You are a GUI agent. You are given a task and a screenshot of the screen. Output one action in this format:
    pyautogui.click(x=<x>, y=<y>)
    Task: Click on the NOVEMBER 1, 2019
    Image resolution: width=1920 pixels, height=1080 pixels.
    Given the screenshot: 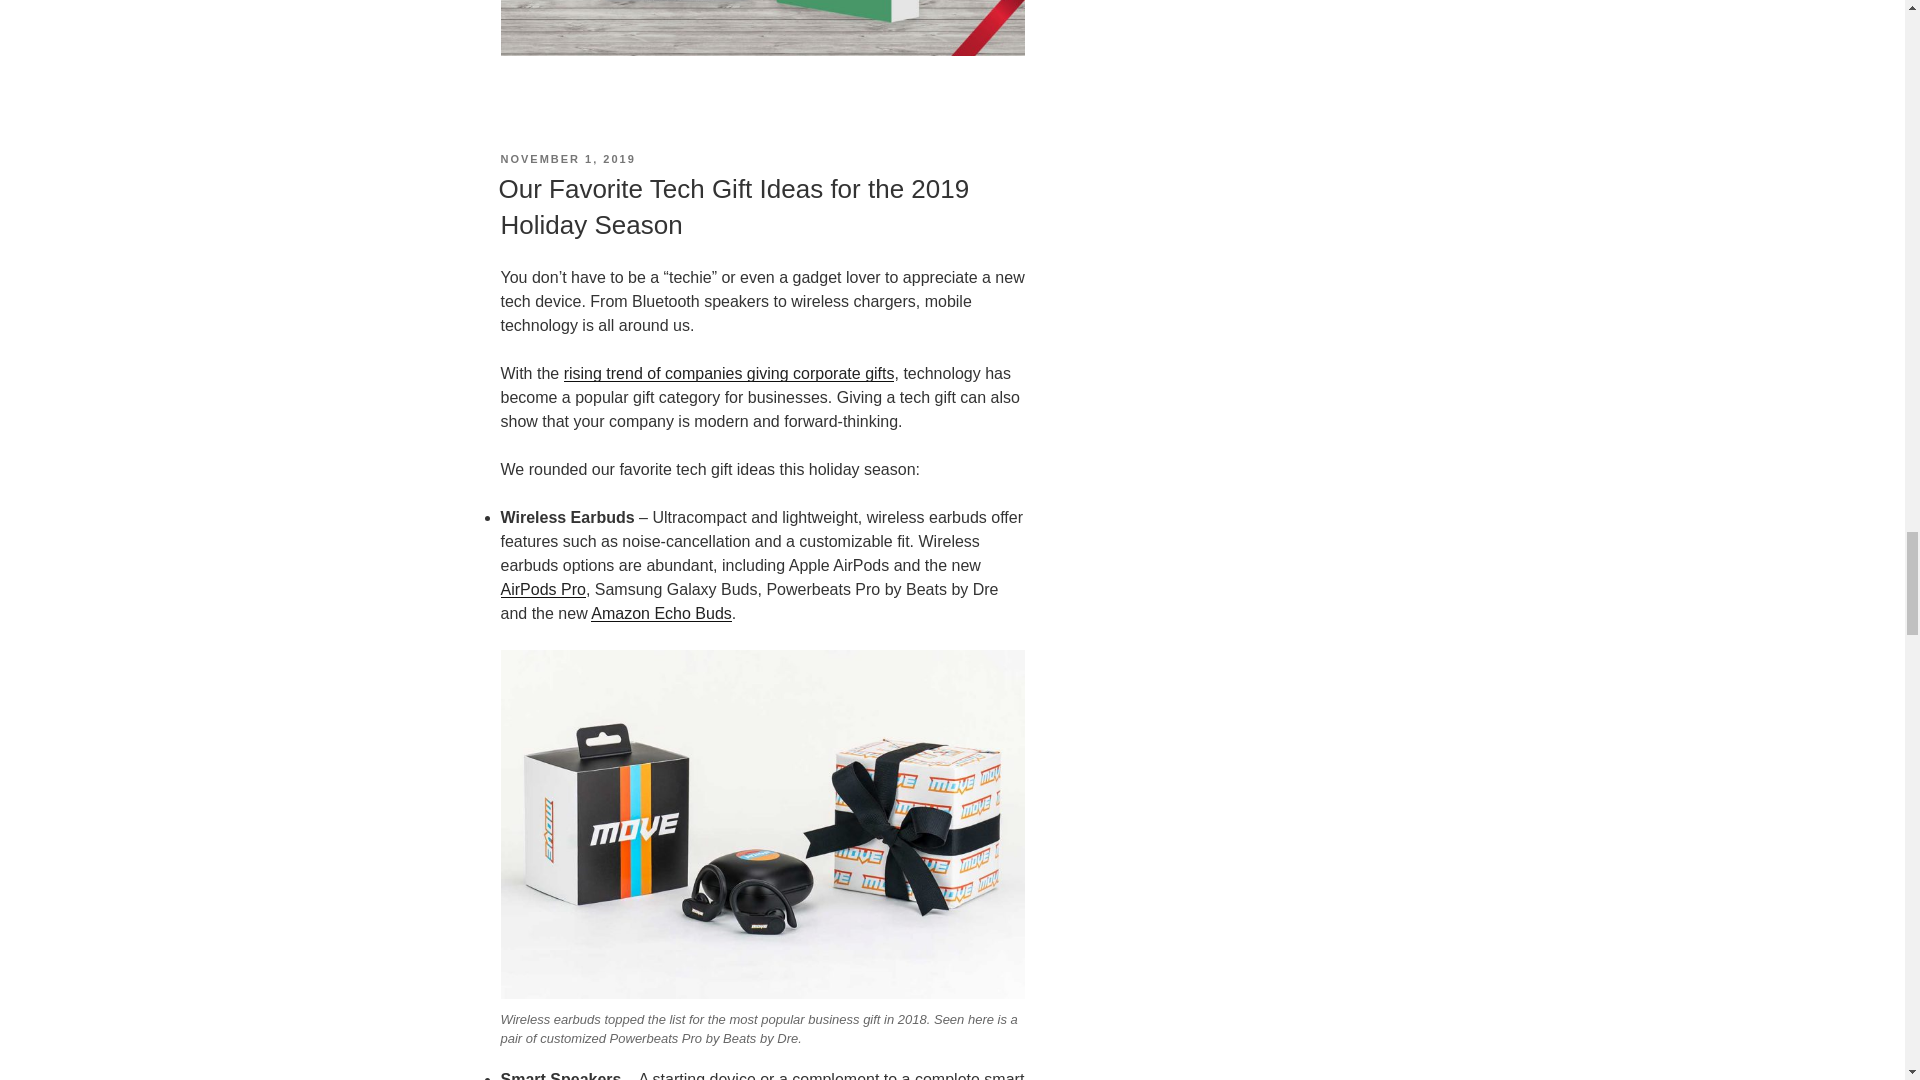 What is the action you would take?
    pyautogui.click(x=567, y=159)
    